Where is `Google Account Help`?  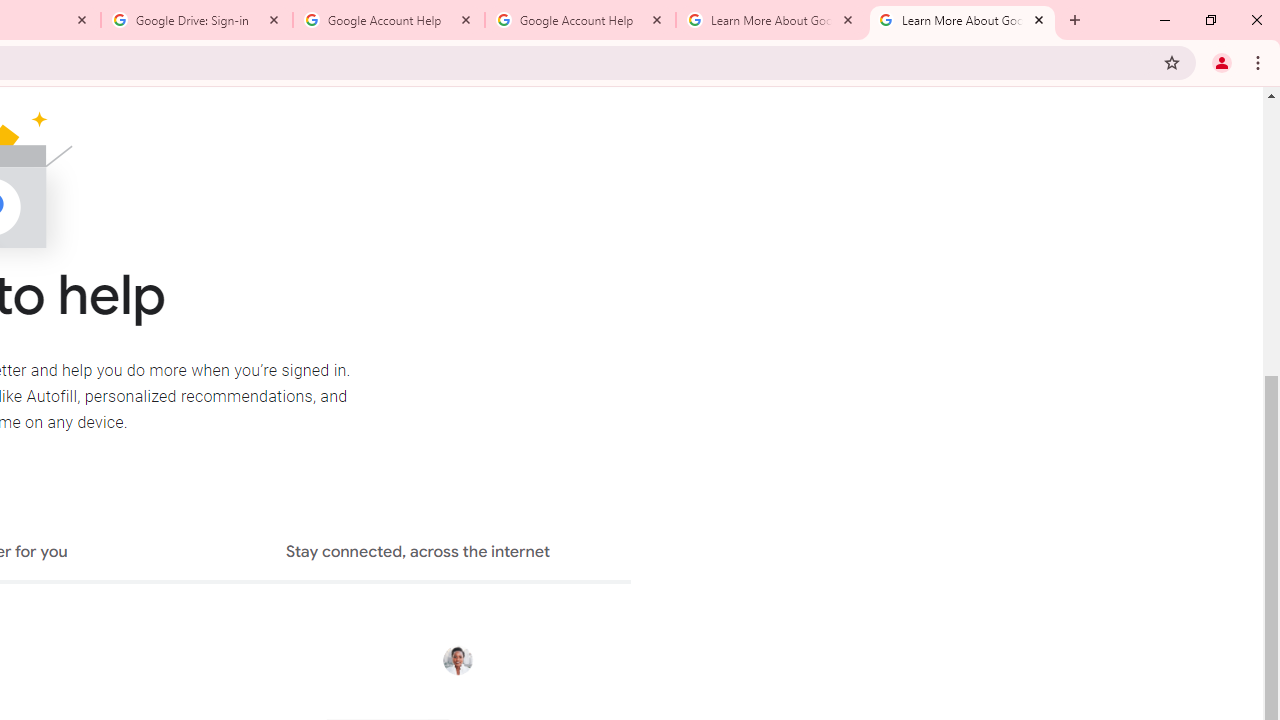 Google Account Help is located at coordinates (389, 20).